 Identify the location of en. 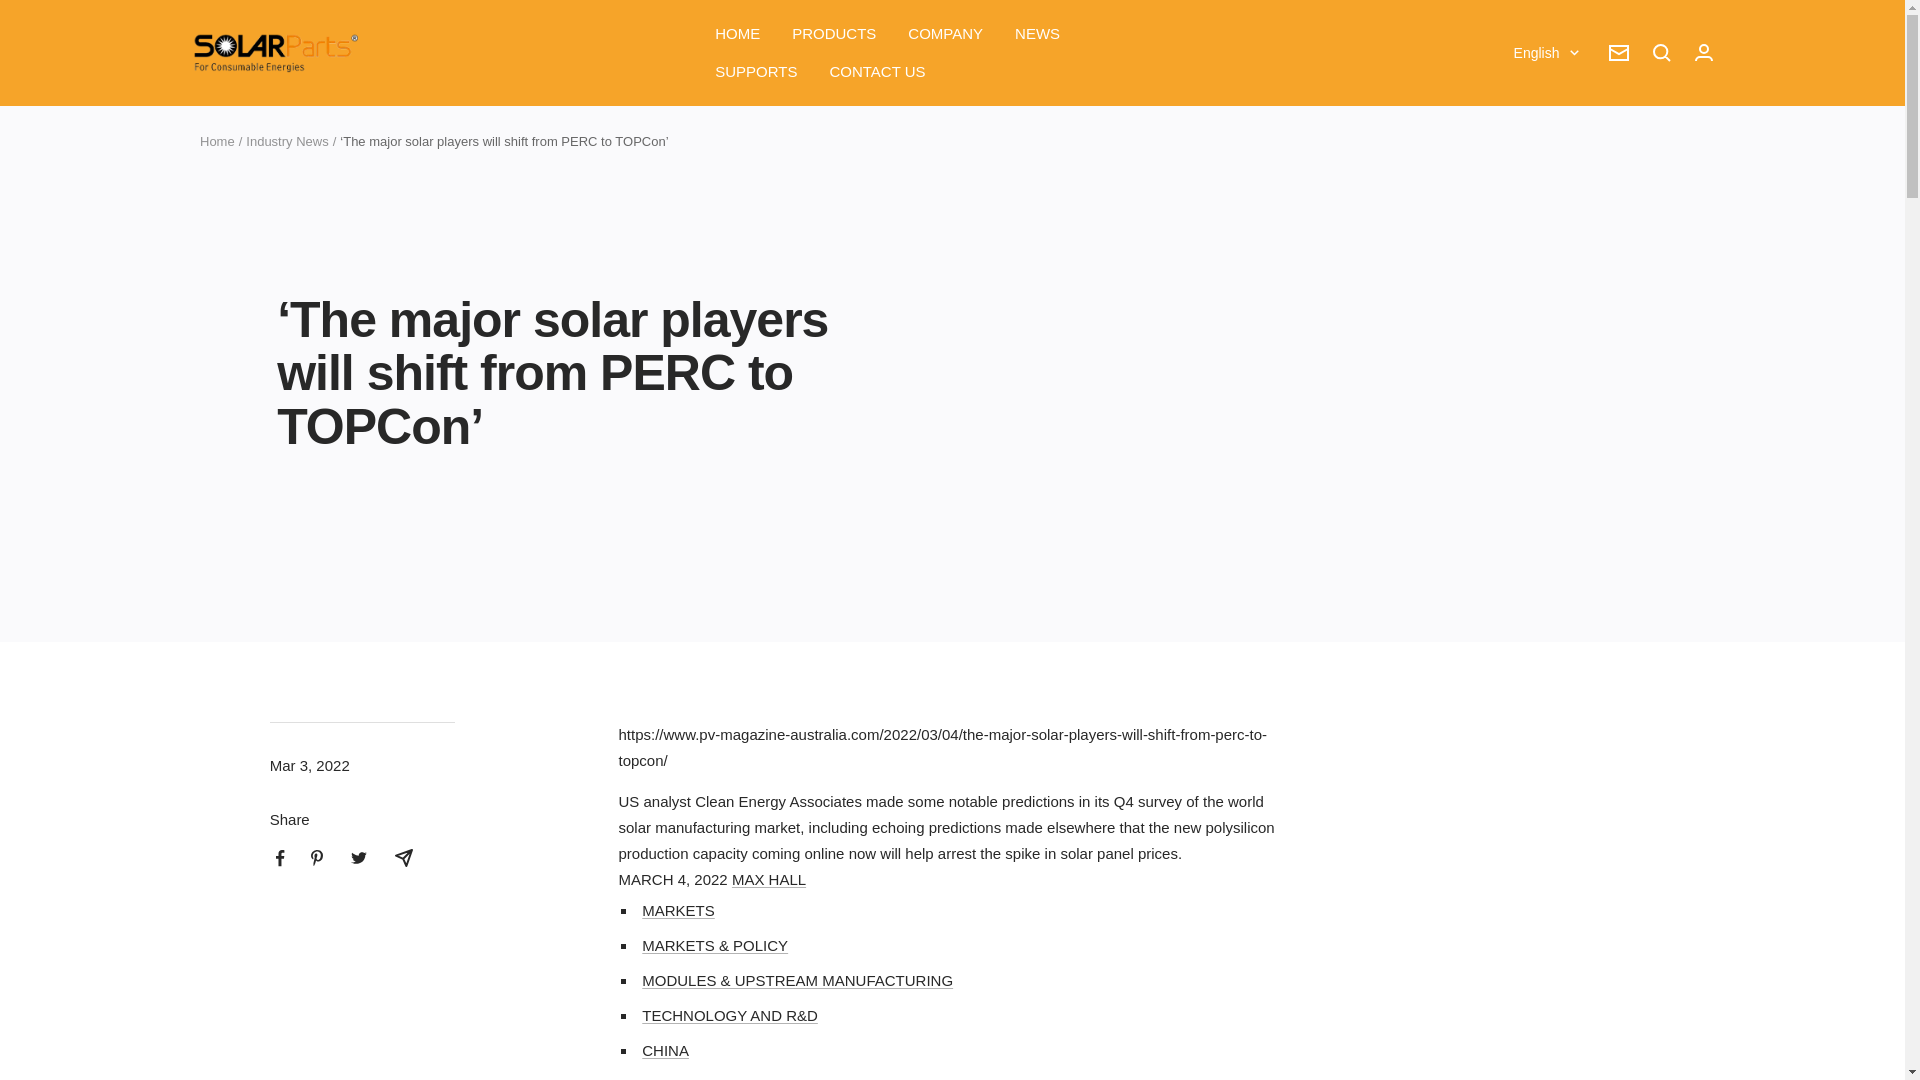
(1534, 122).